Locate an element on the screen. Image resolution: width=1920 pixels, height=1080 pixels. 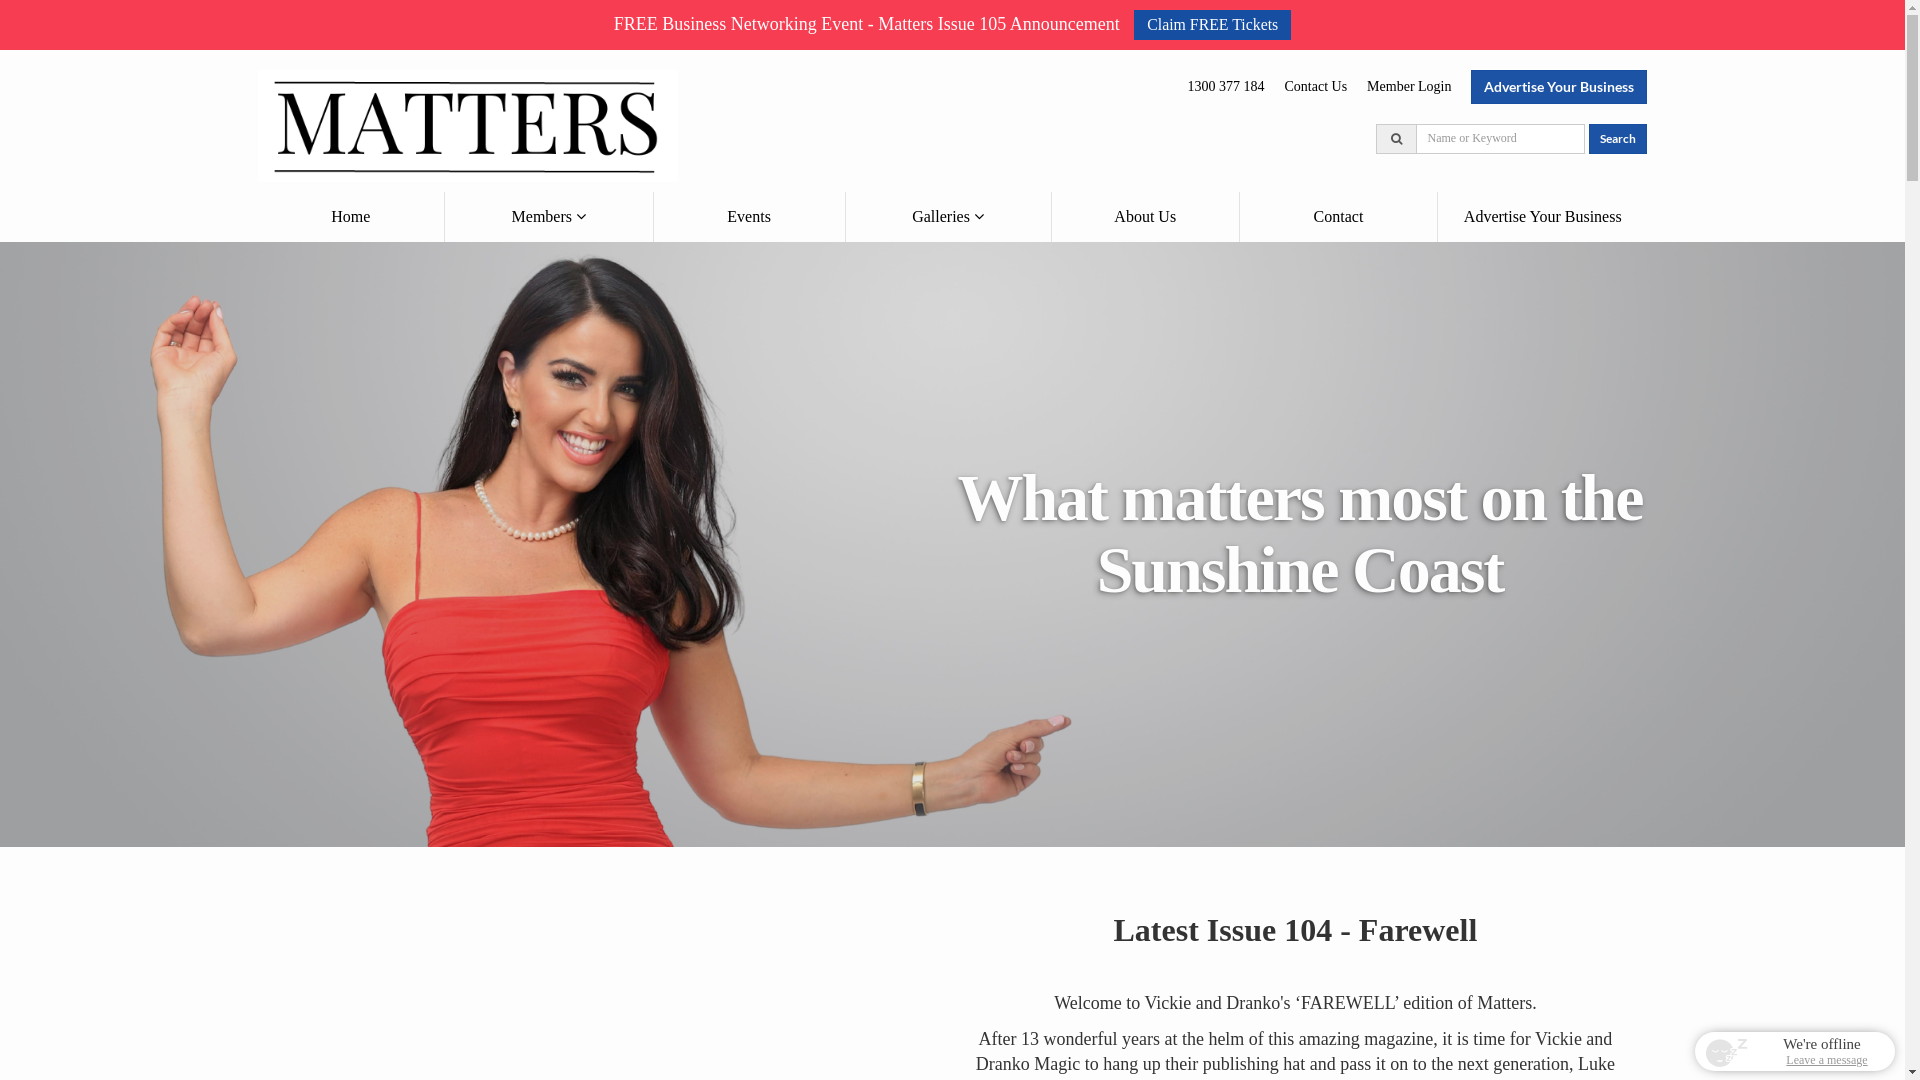
Advertise Your Business is located at coordinates (1543, 217).